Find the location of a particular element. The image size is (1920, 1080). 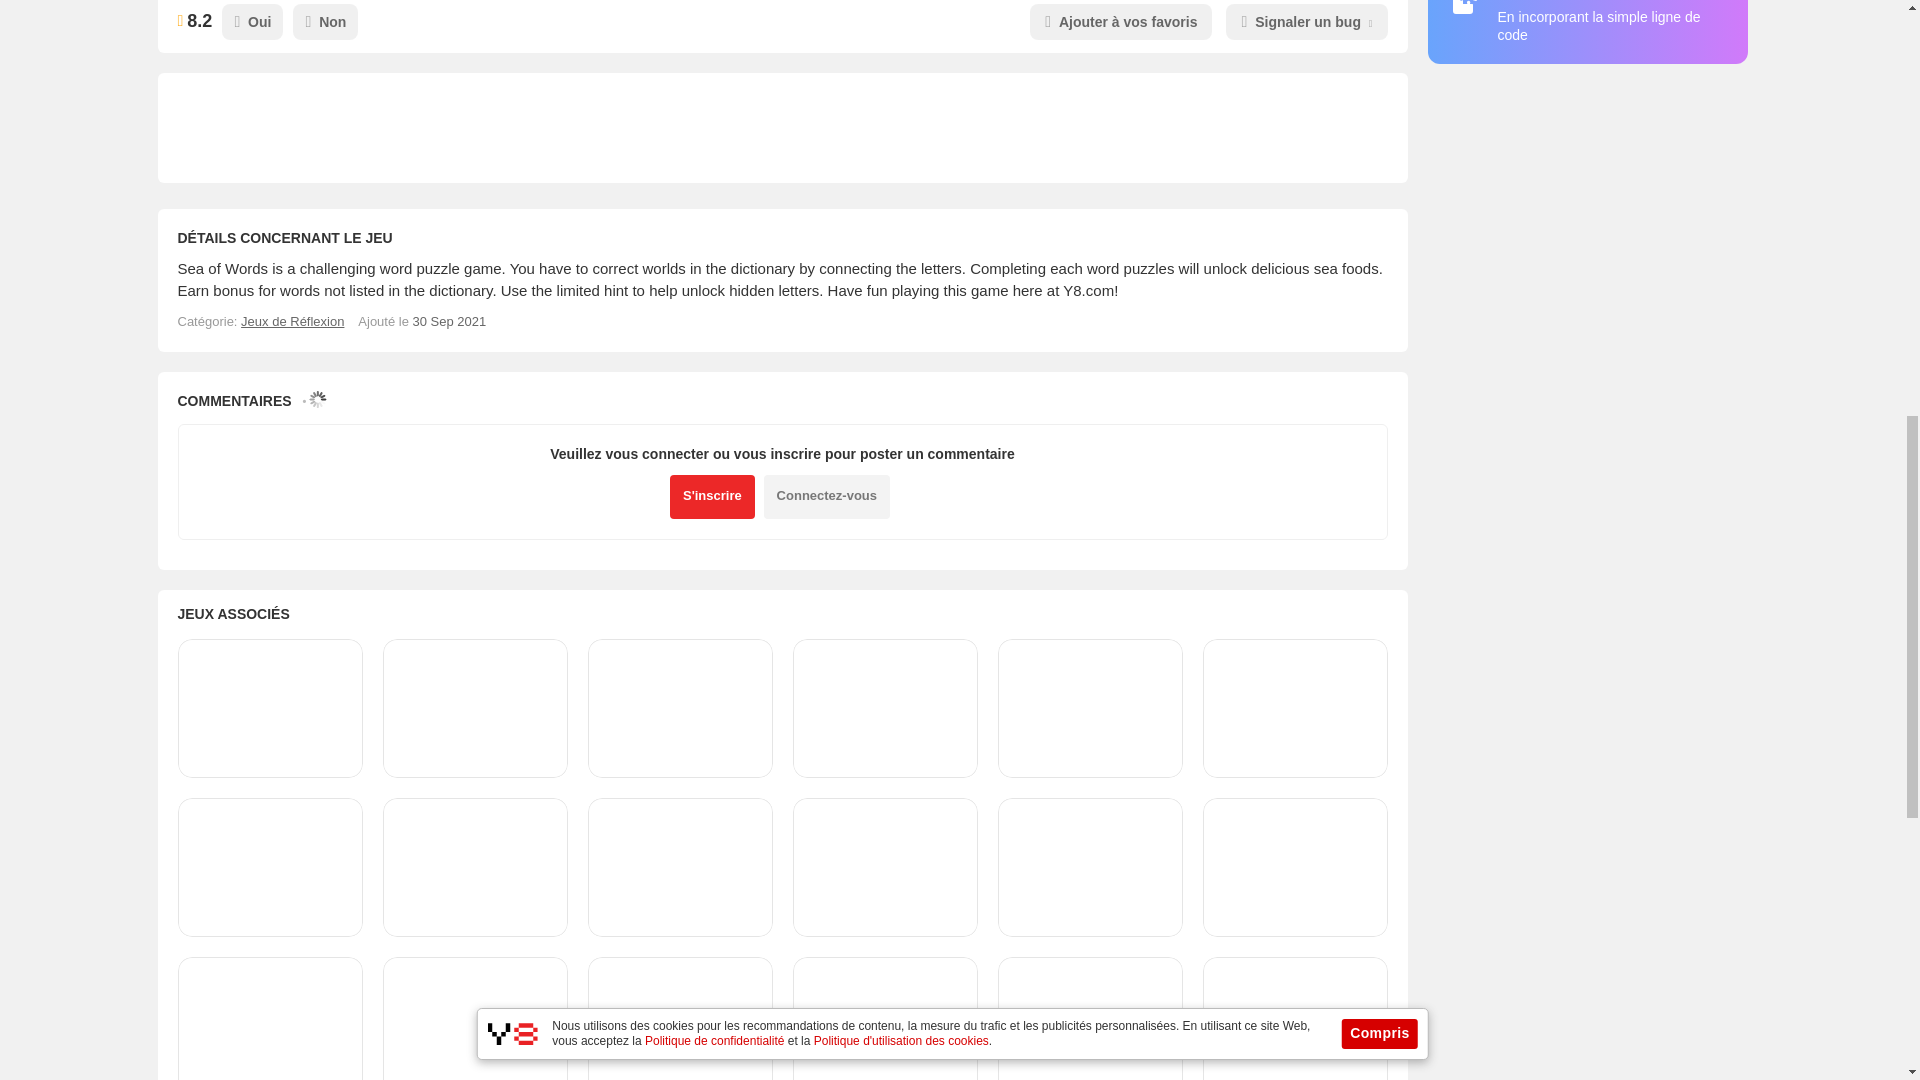

Thinking is located at coordinates (292, 322).